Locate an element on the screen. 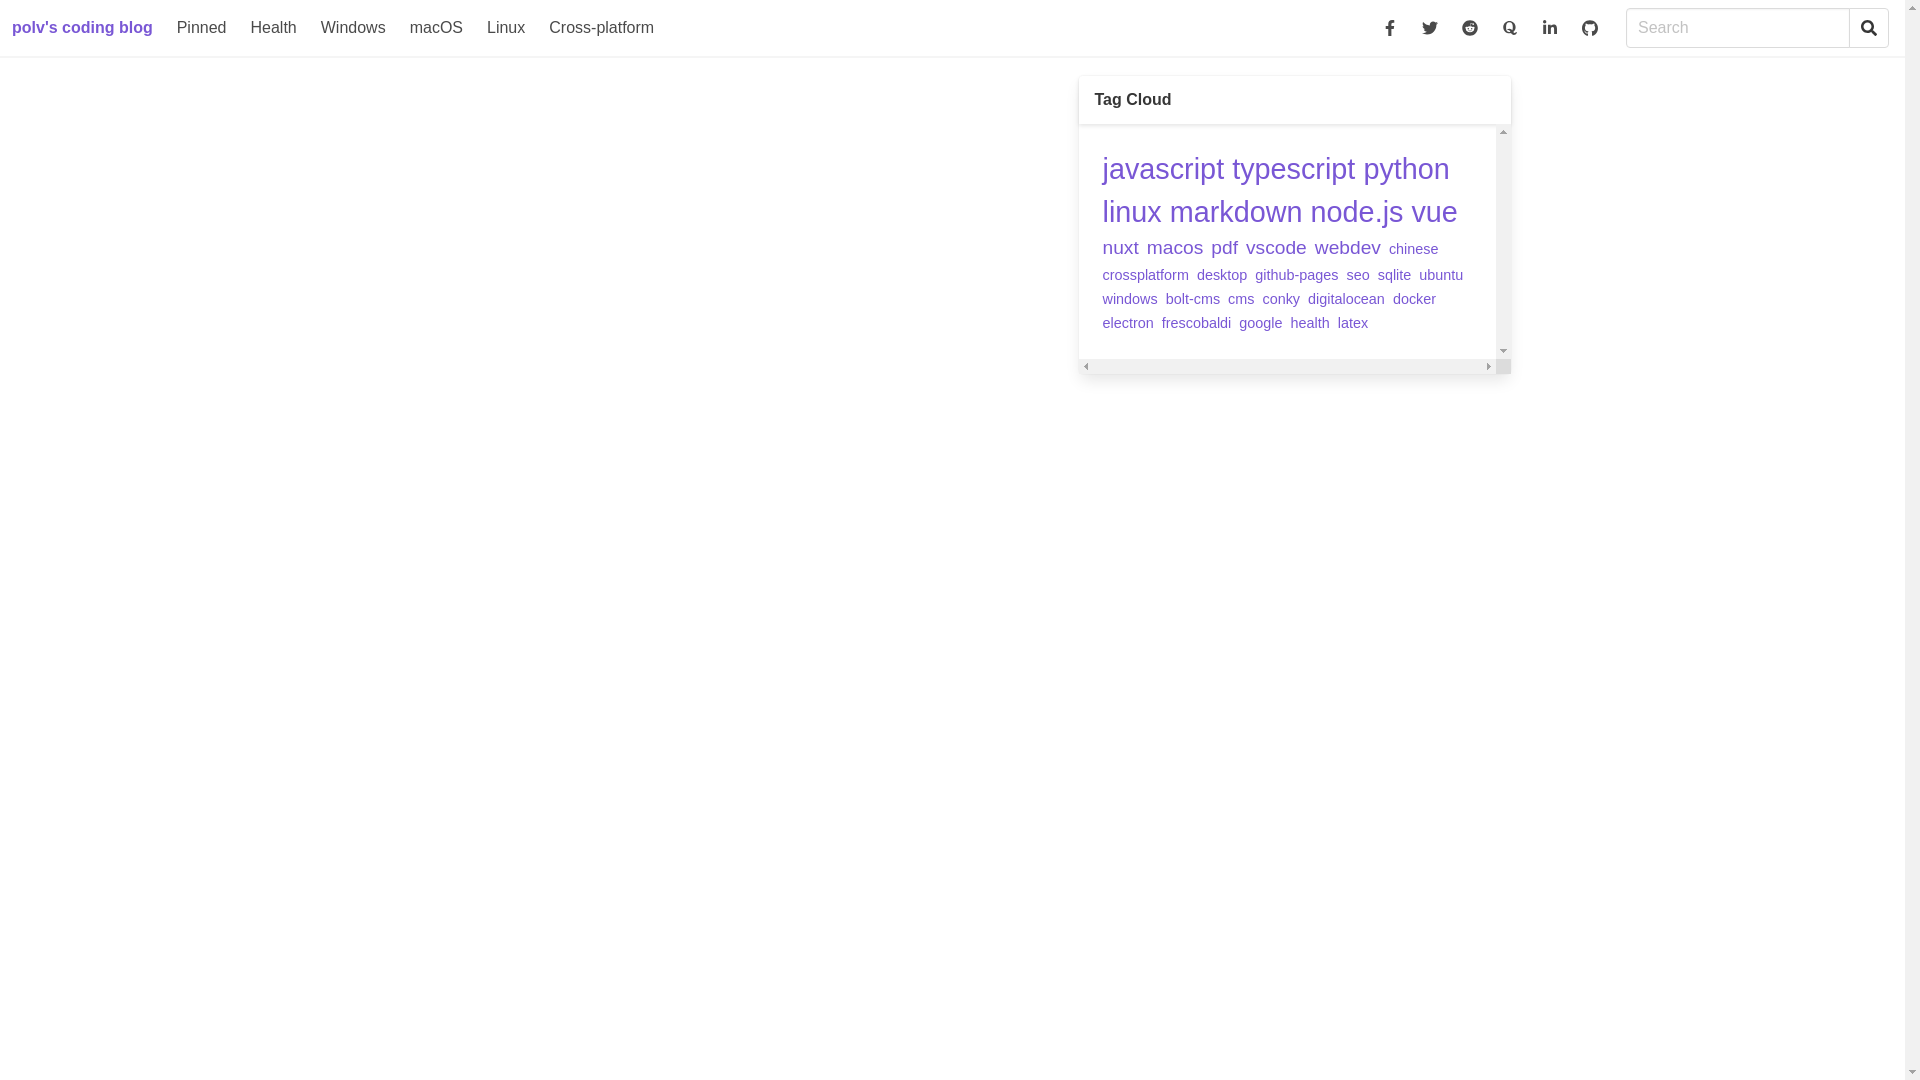  cms is located at coordinates (1241, 299).